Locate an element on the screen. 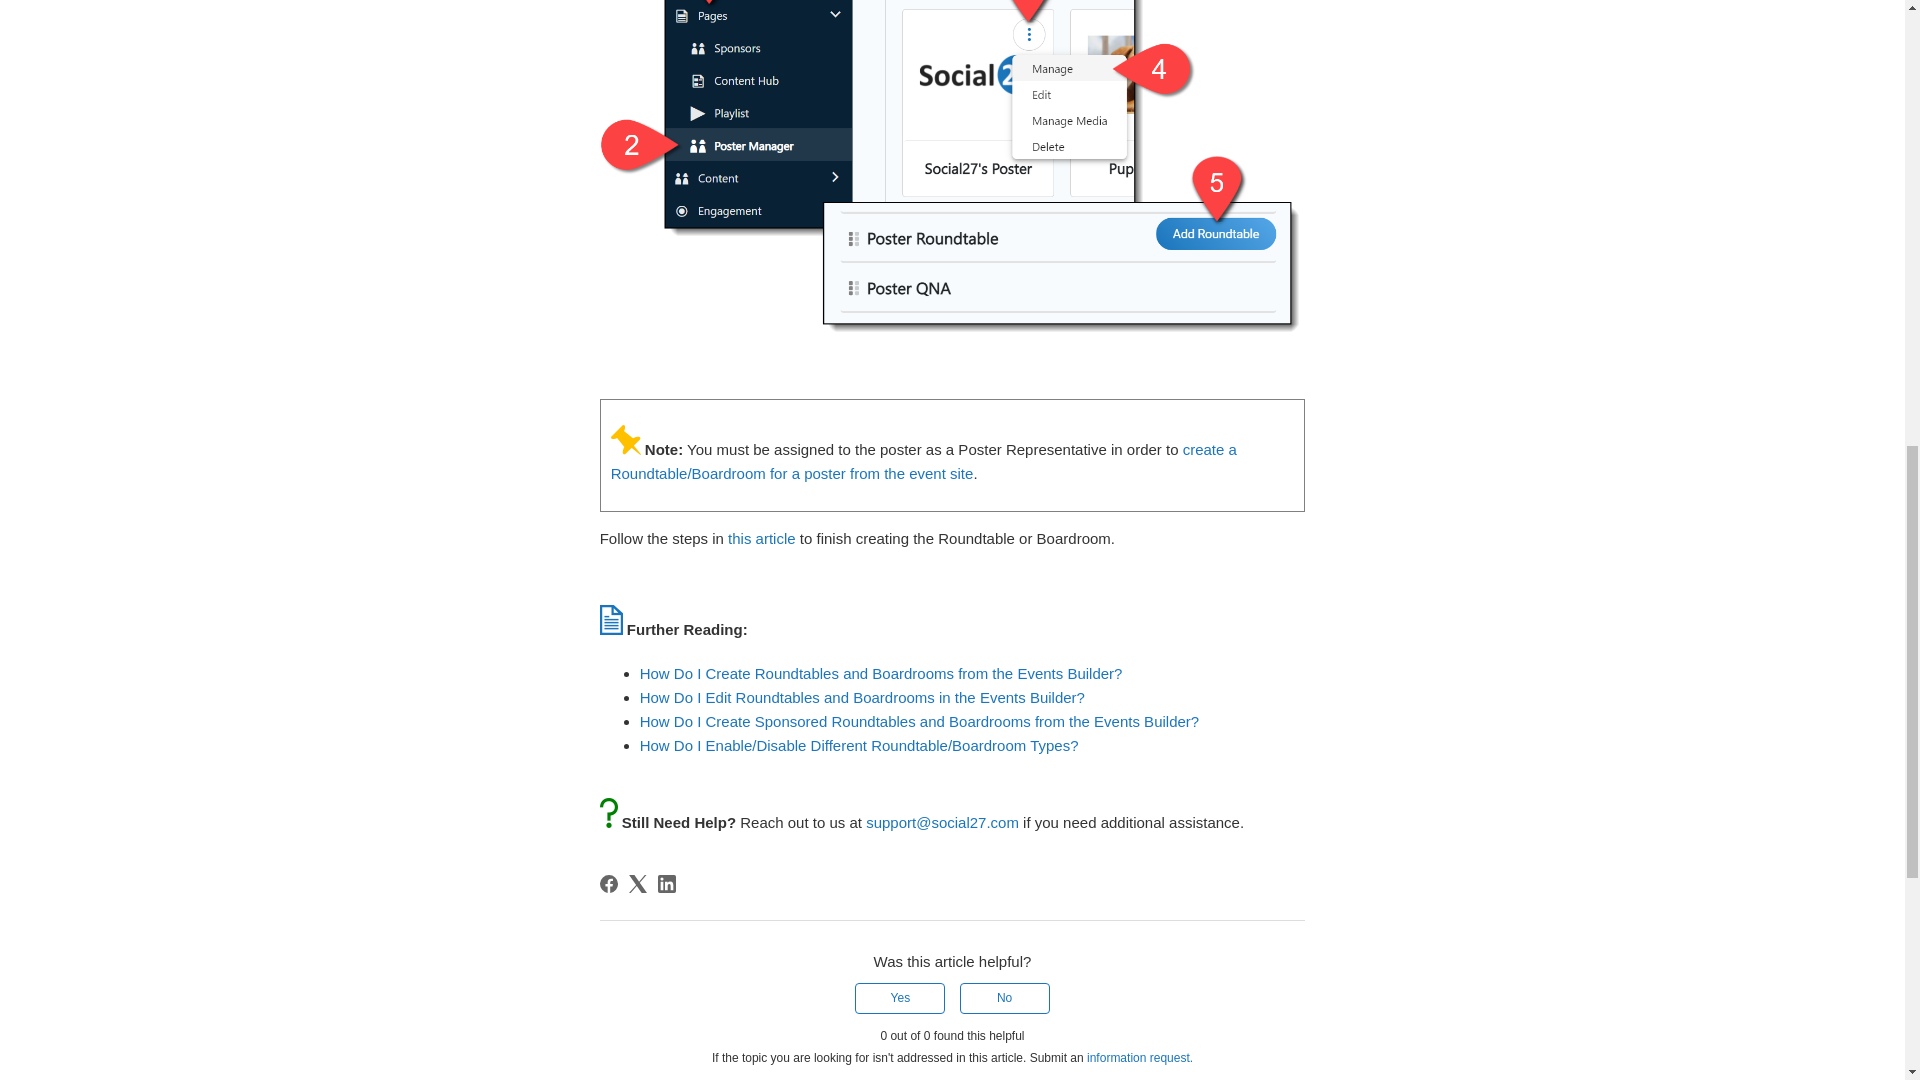 The height and width of the screenshot is (1080, 1920). No is located at coordinates (1005, 998).